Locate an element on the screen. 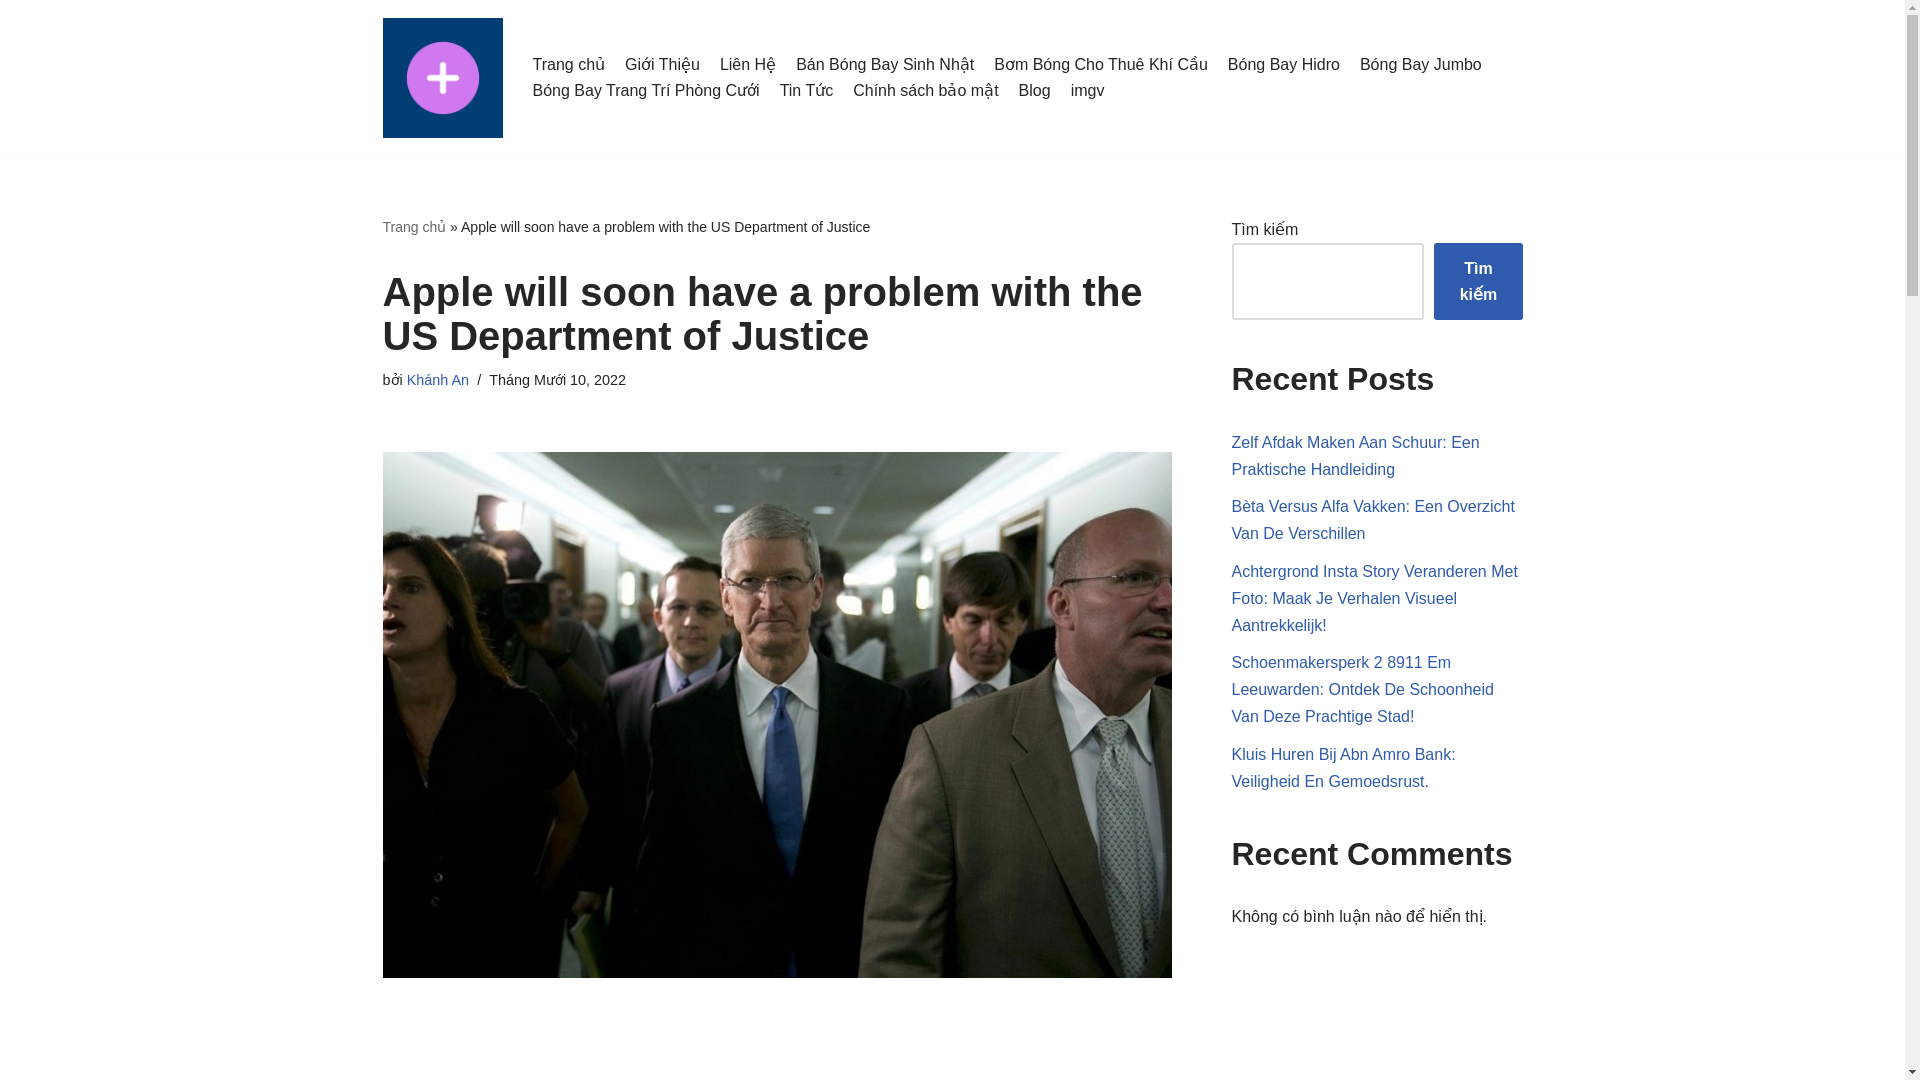 Image resolution: width=1920 pixels, height=1080 pixels. imgv is located at coordinates (1088, 90).